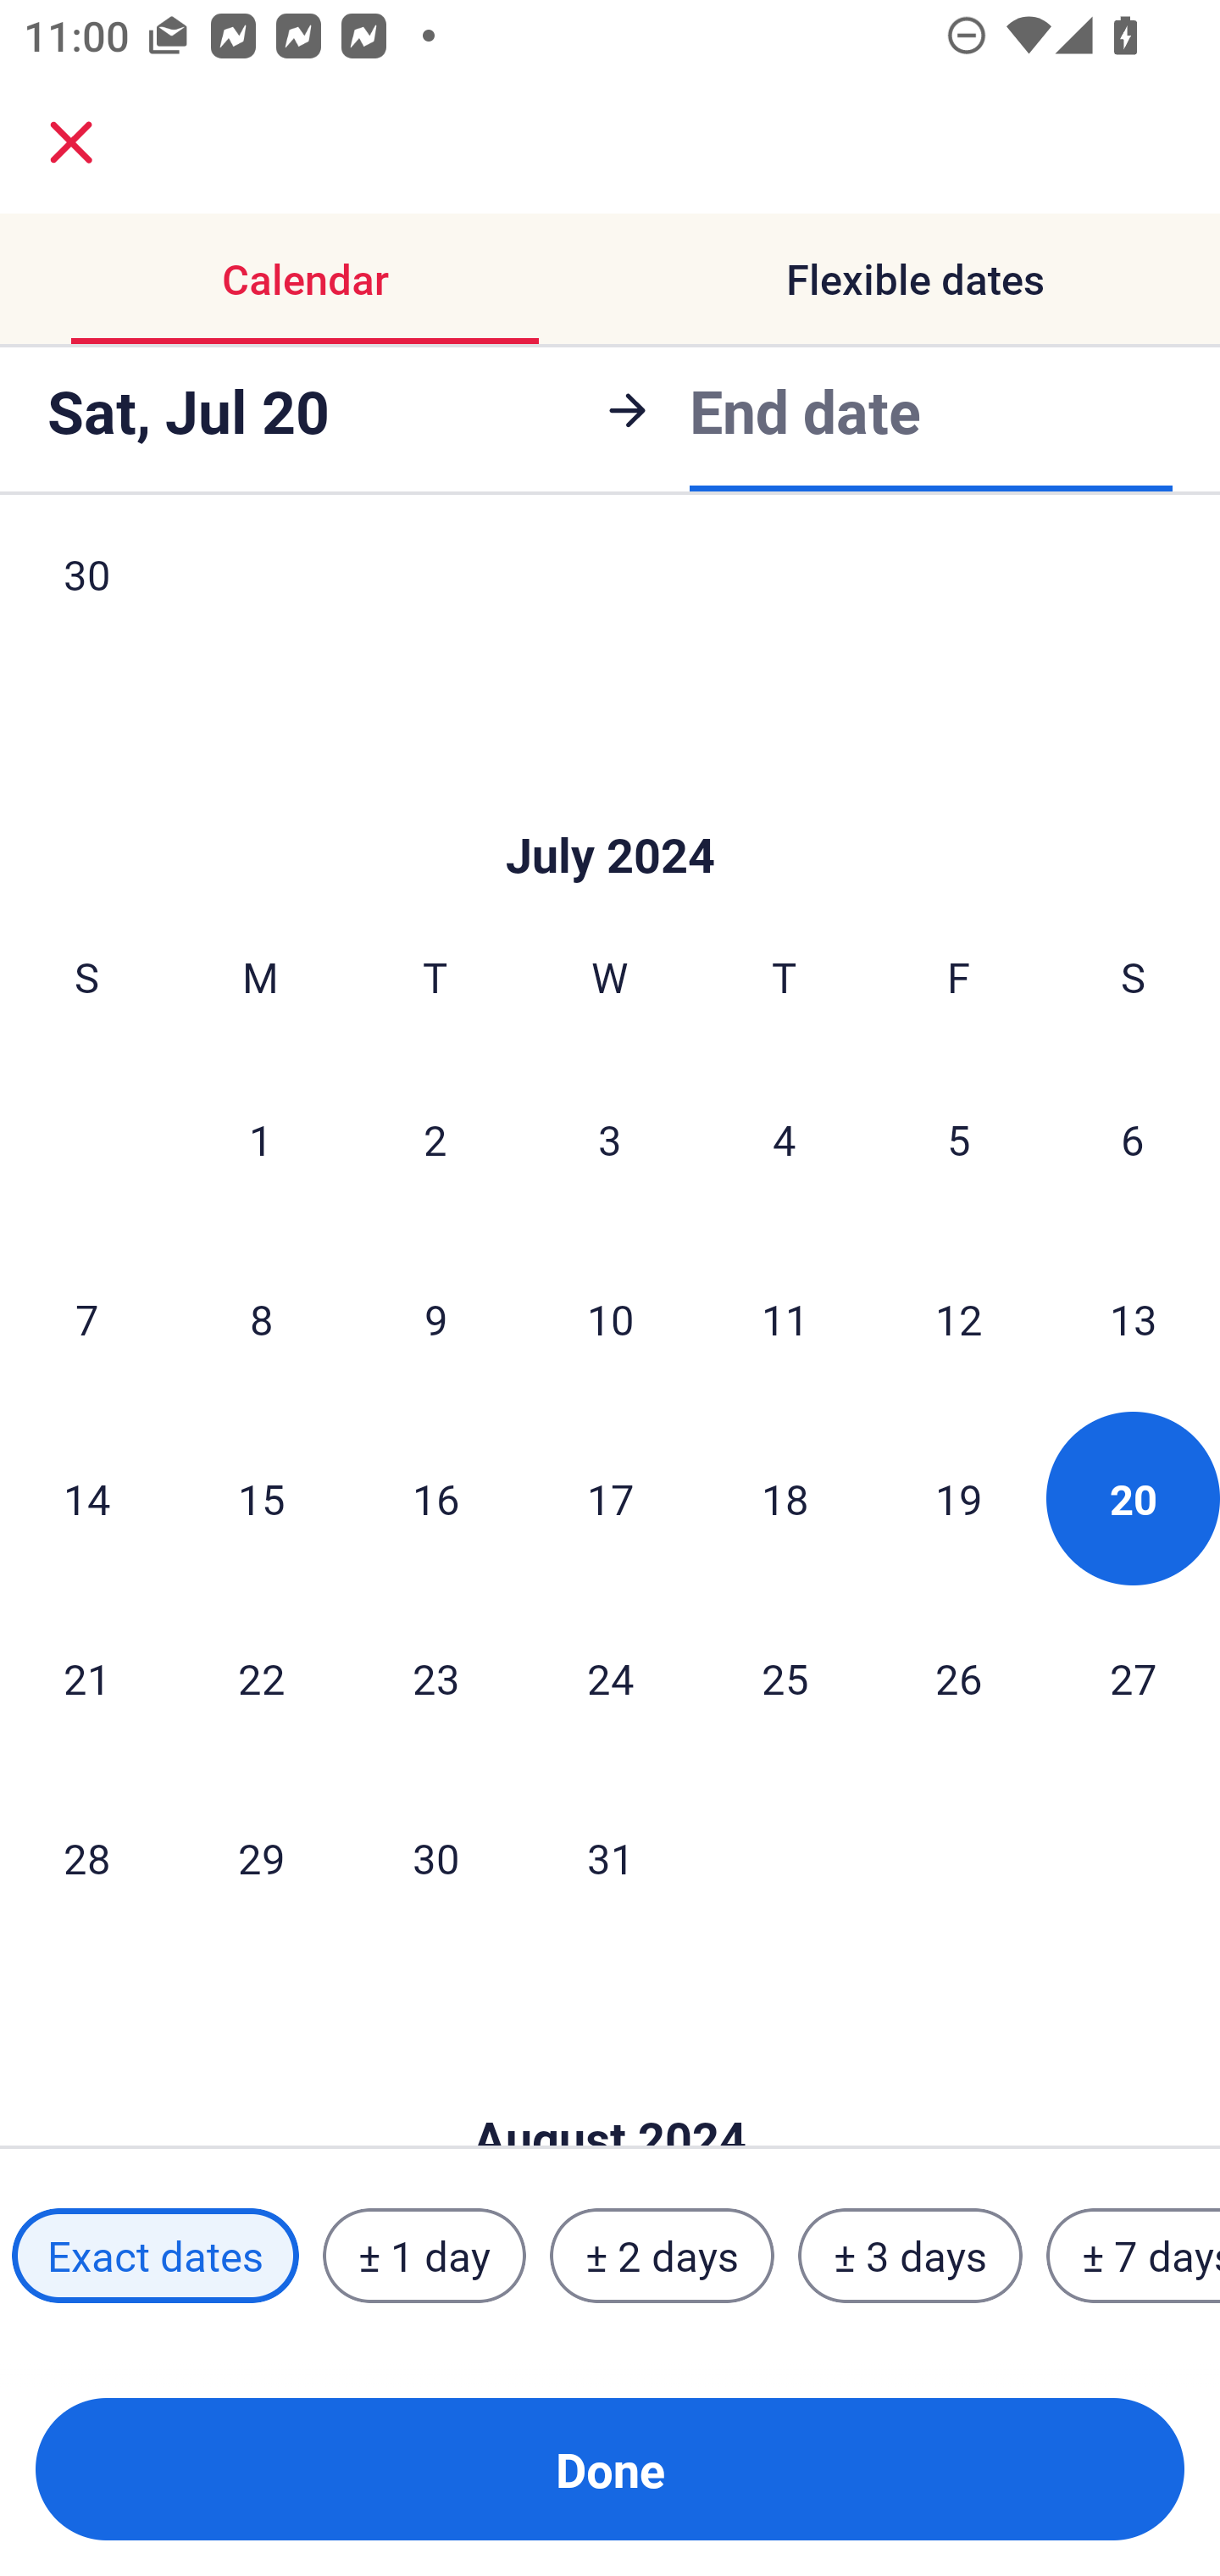 Image resolution: width=1220 pixels, height=2576 pixels. Describe the element at coordinates (86, 602) in the screenshot. I see `30 Sunday, June 30, 2024` at that location.